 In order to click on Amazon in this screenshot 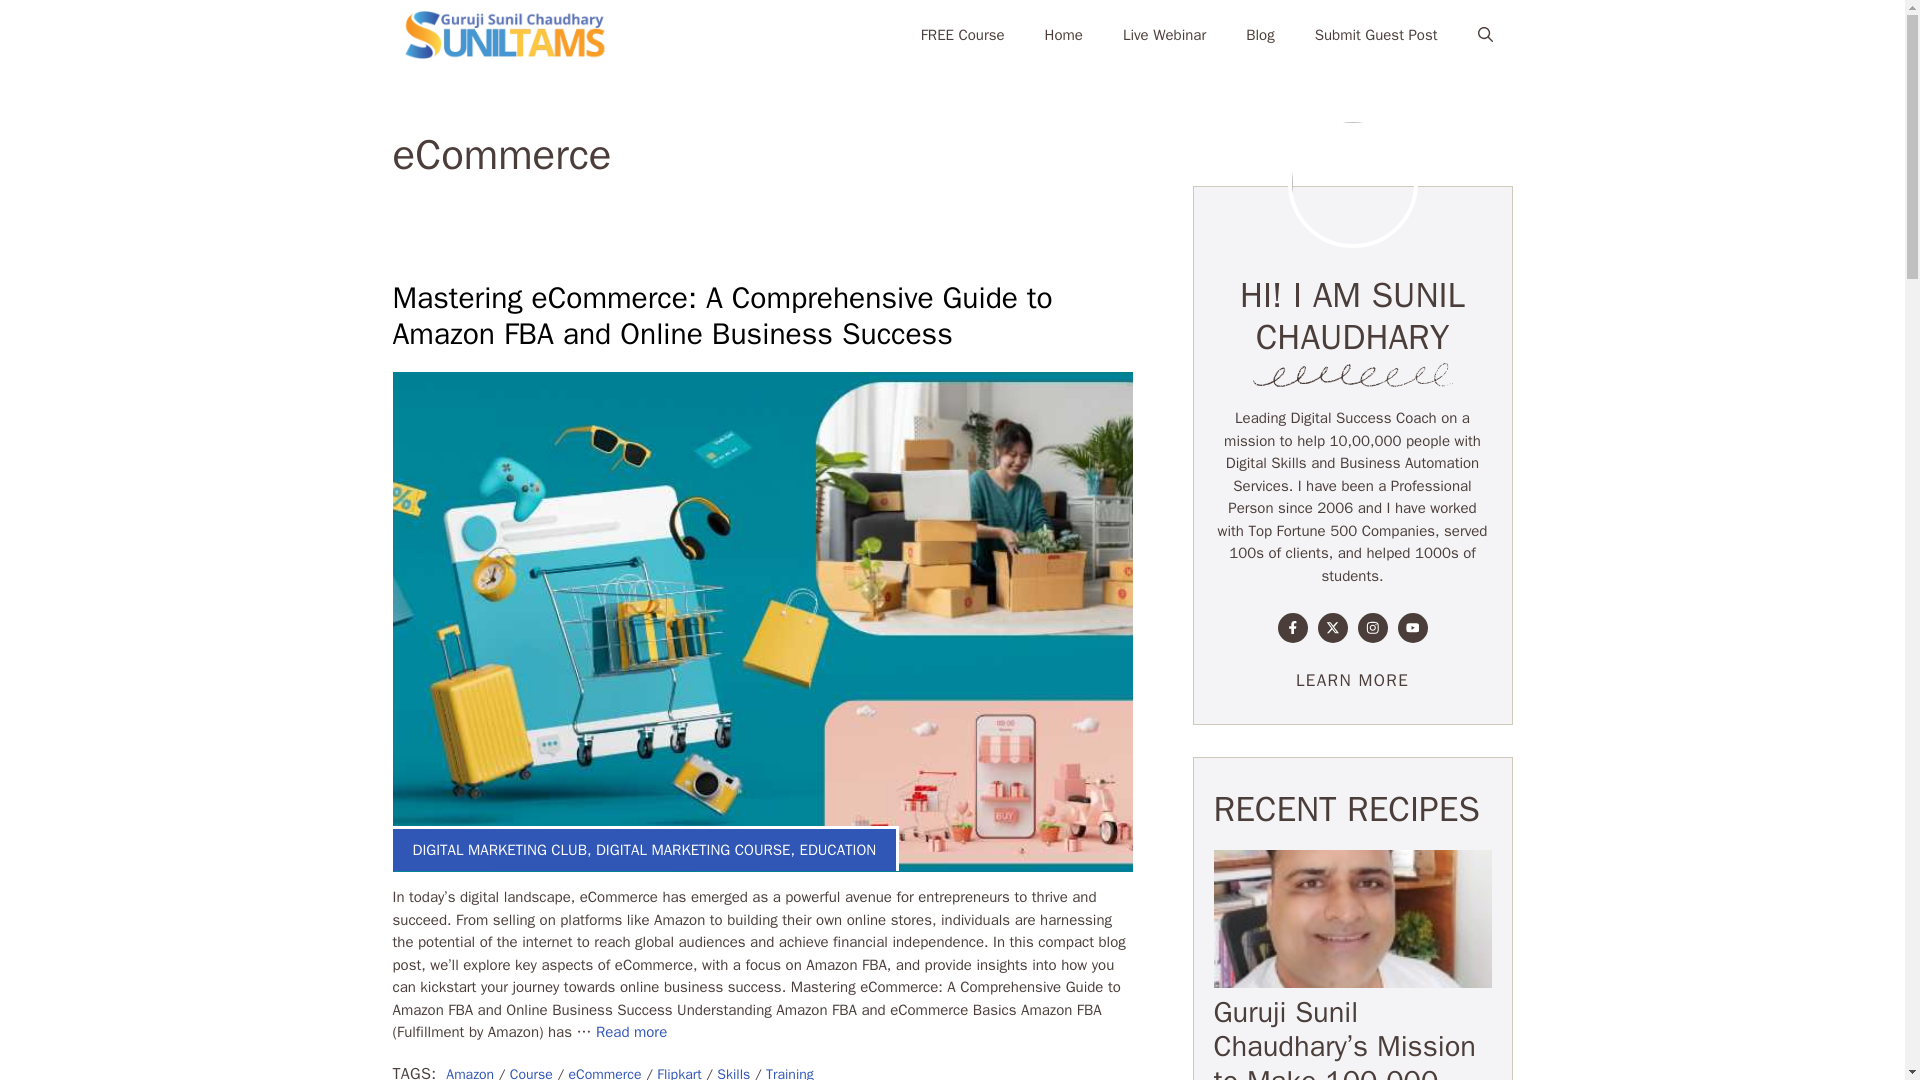, I will do `click(469, 1072)`.